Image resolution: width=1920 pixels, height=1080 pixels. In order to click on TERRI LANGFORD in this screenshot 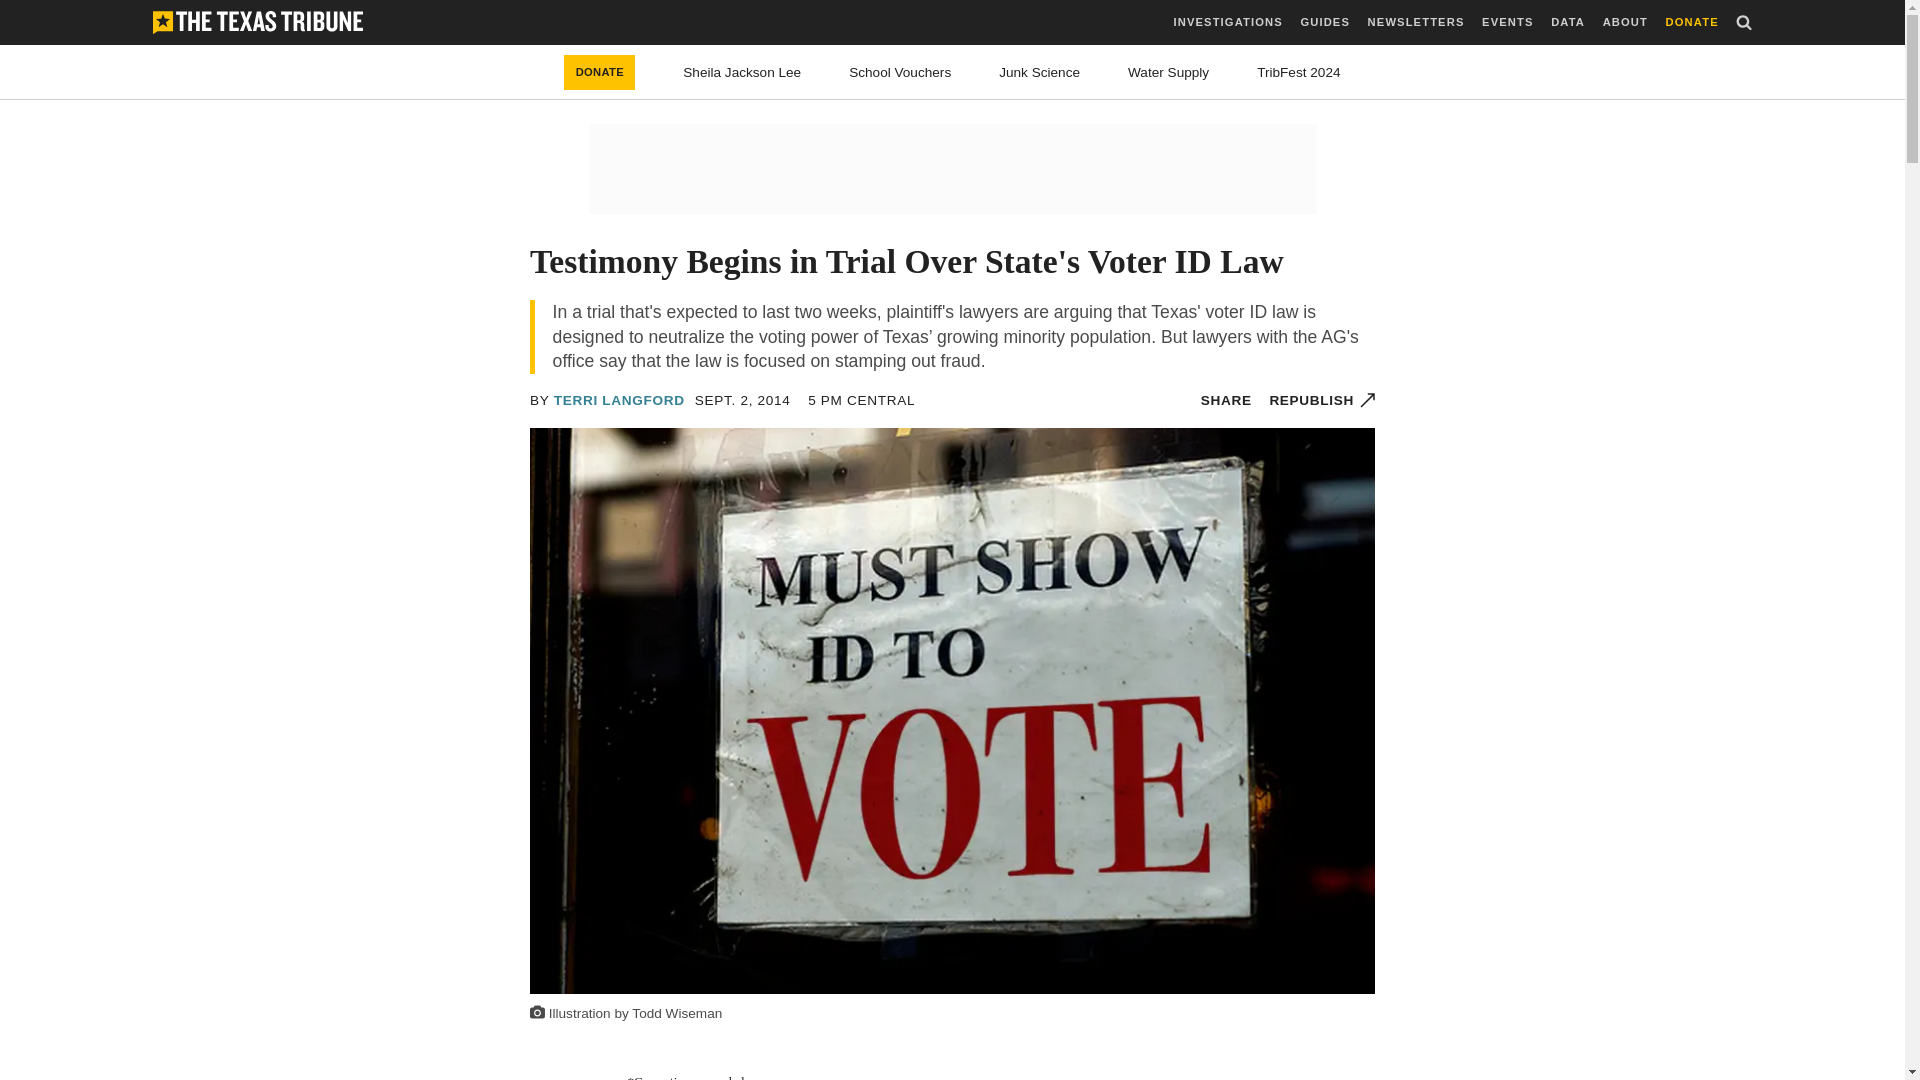, I will do `click(620, 400)`.